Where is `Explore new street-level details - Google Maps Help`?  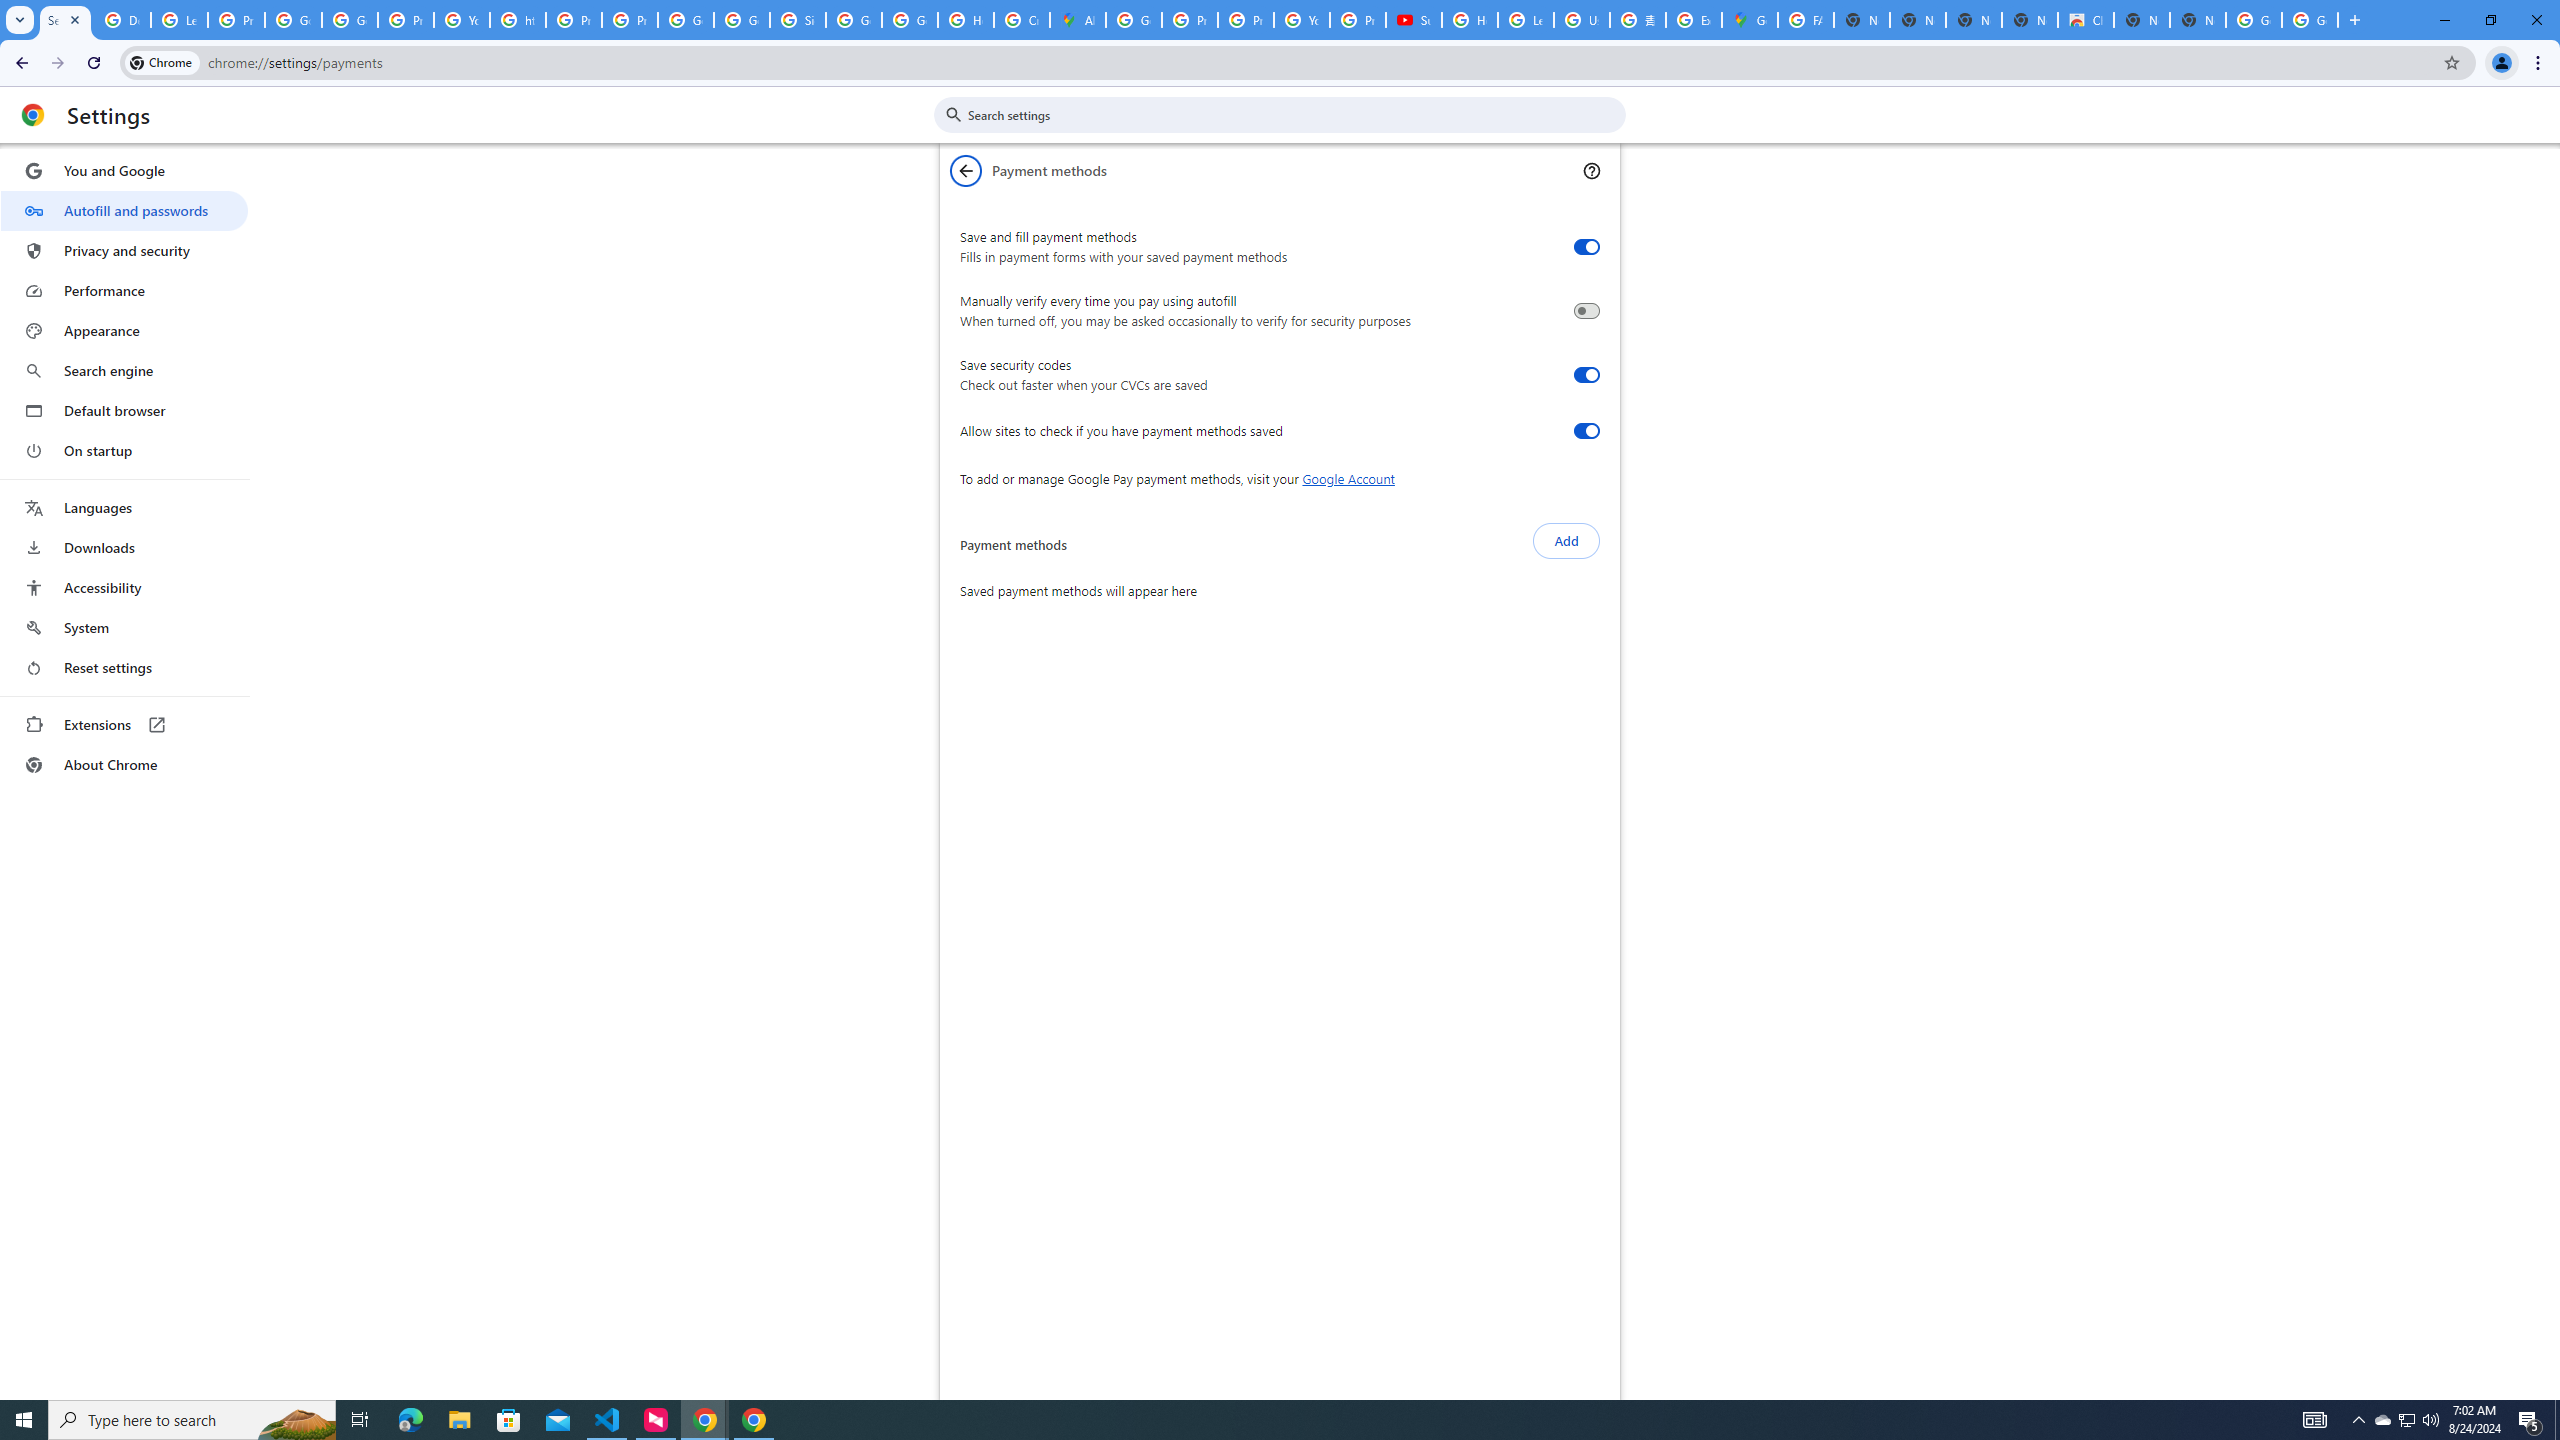 Explore new street-level details - Google Maps Help is located at coordinates (1693, 20).